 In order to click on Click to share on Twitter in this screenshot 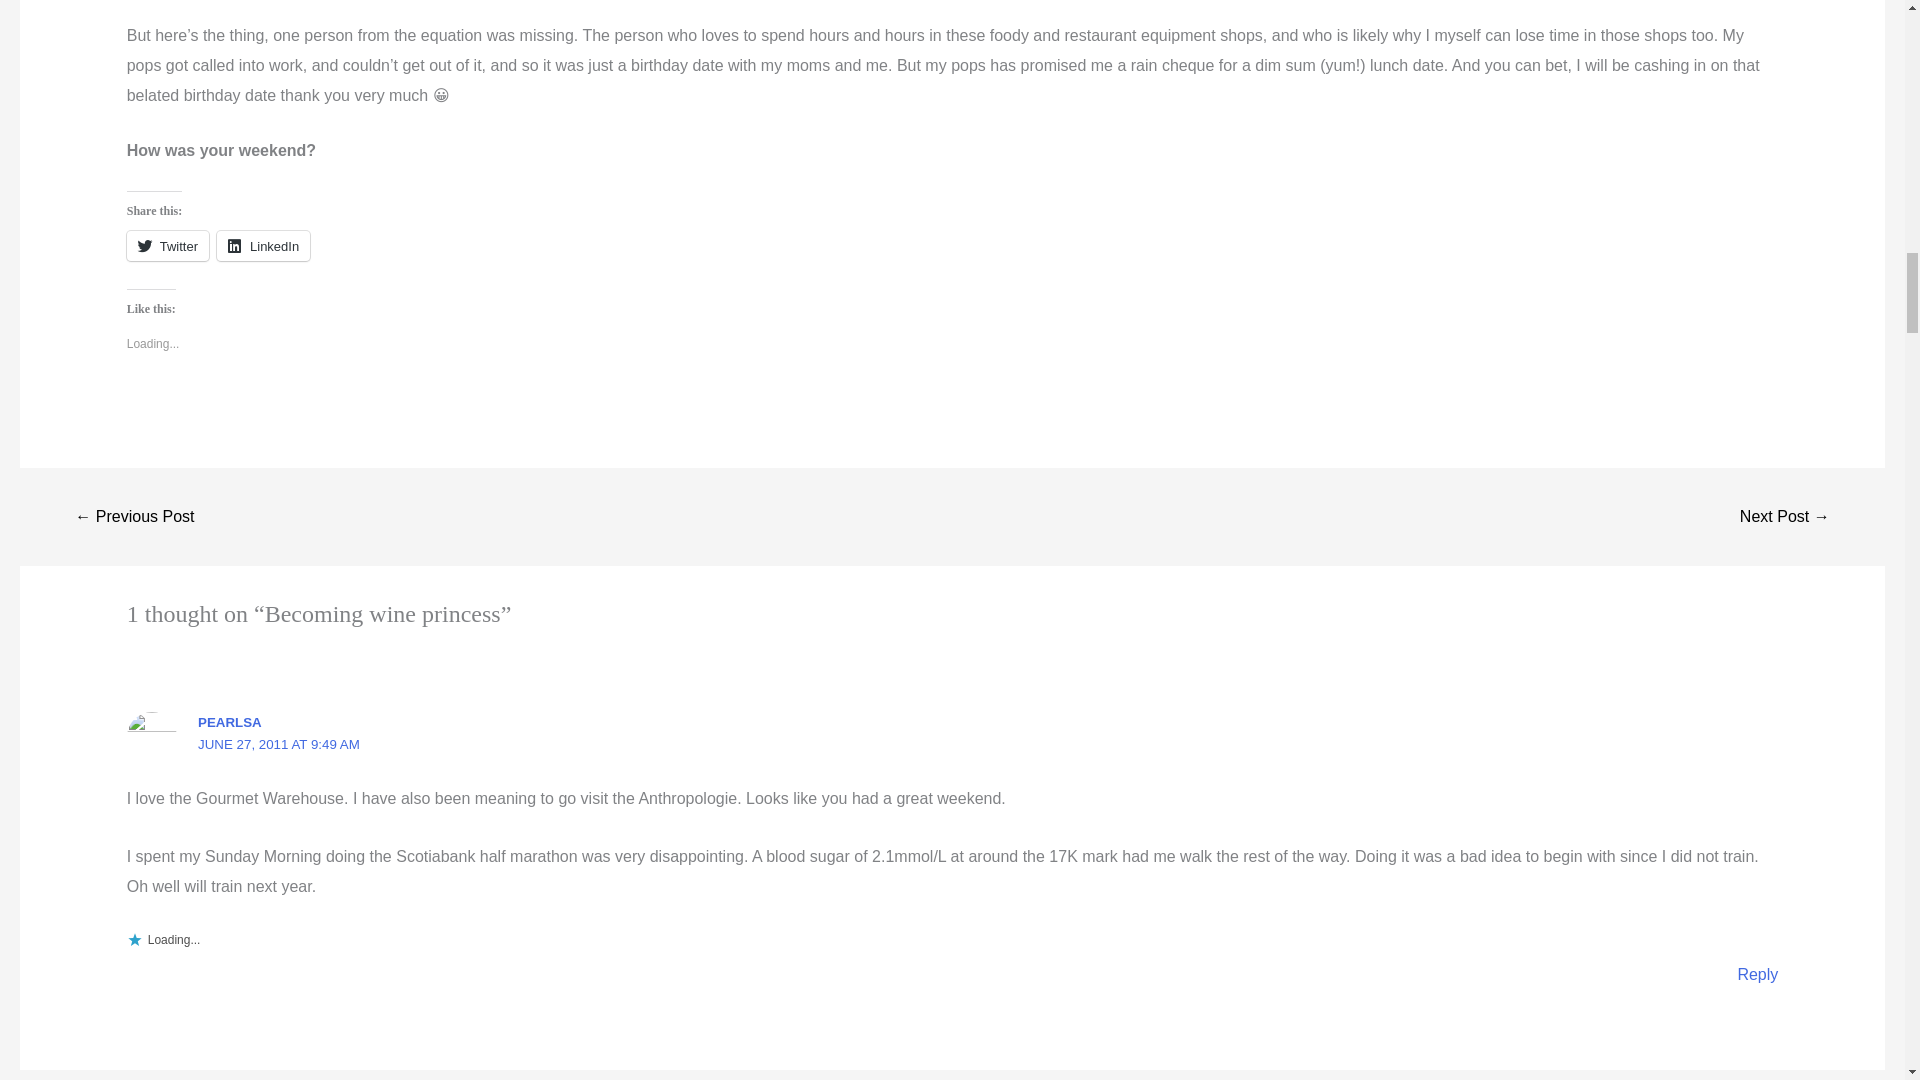, I will do `click(168, 246)`.